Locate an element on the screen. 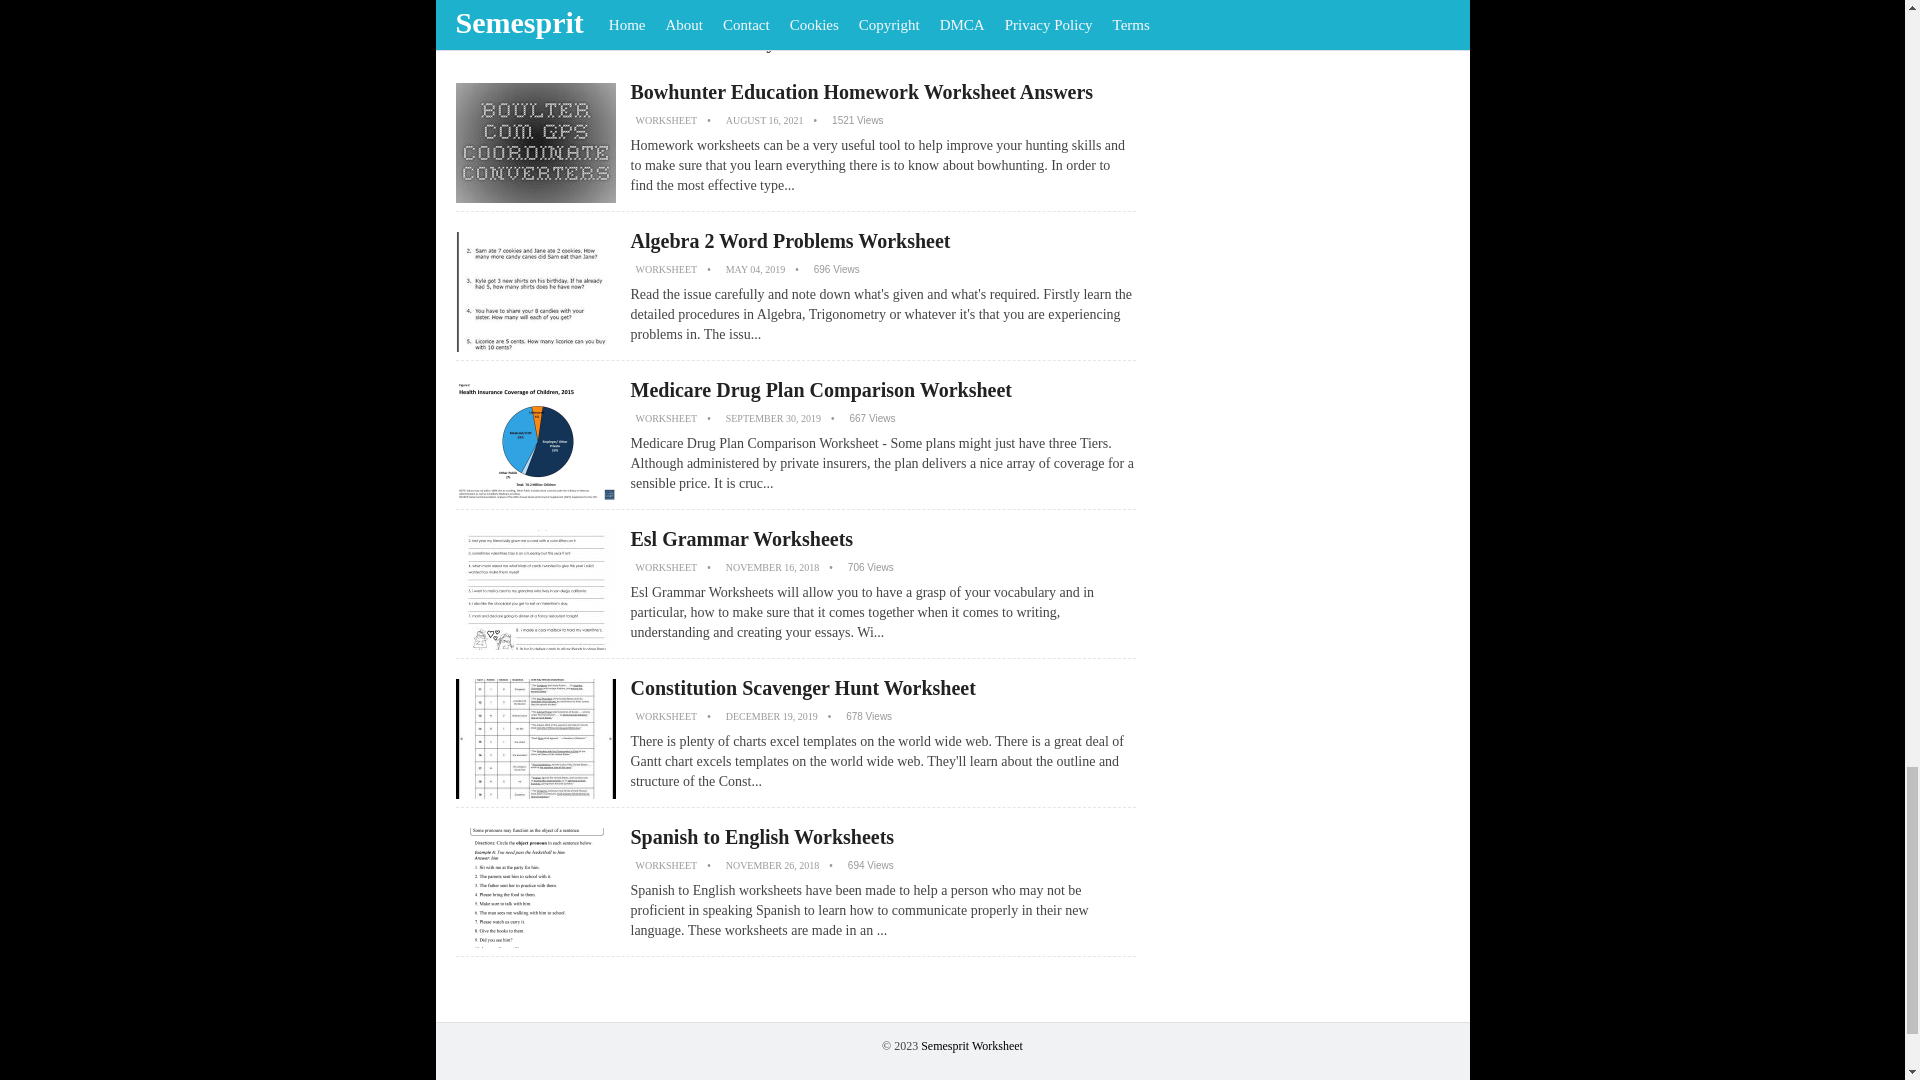 This screenshot has width=1920, height=1080. Esl Grammar Worksheets is located at coordinates (740, 538).